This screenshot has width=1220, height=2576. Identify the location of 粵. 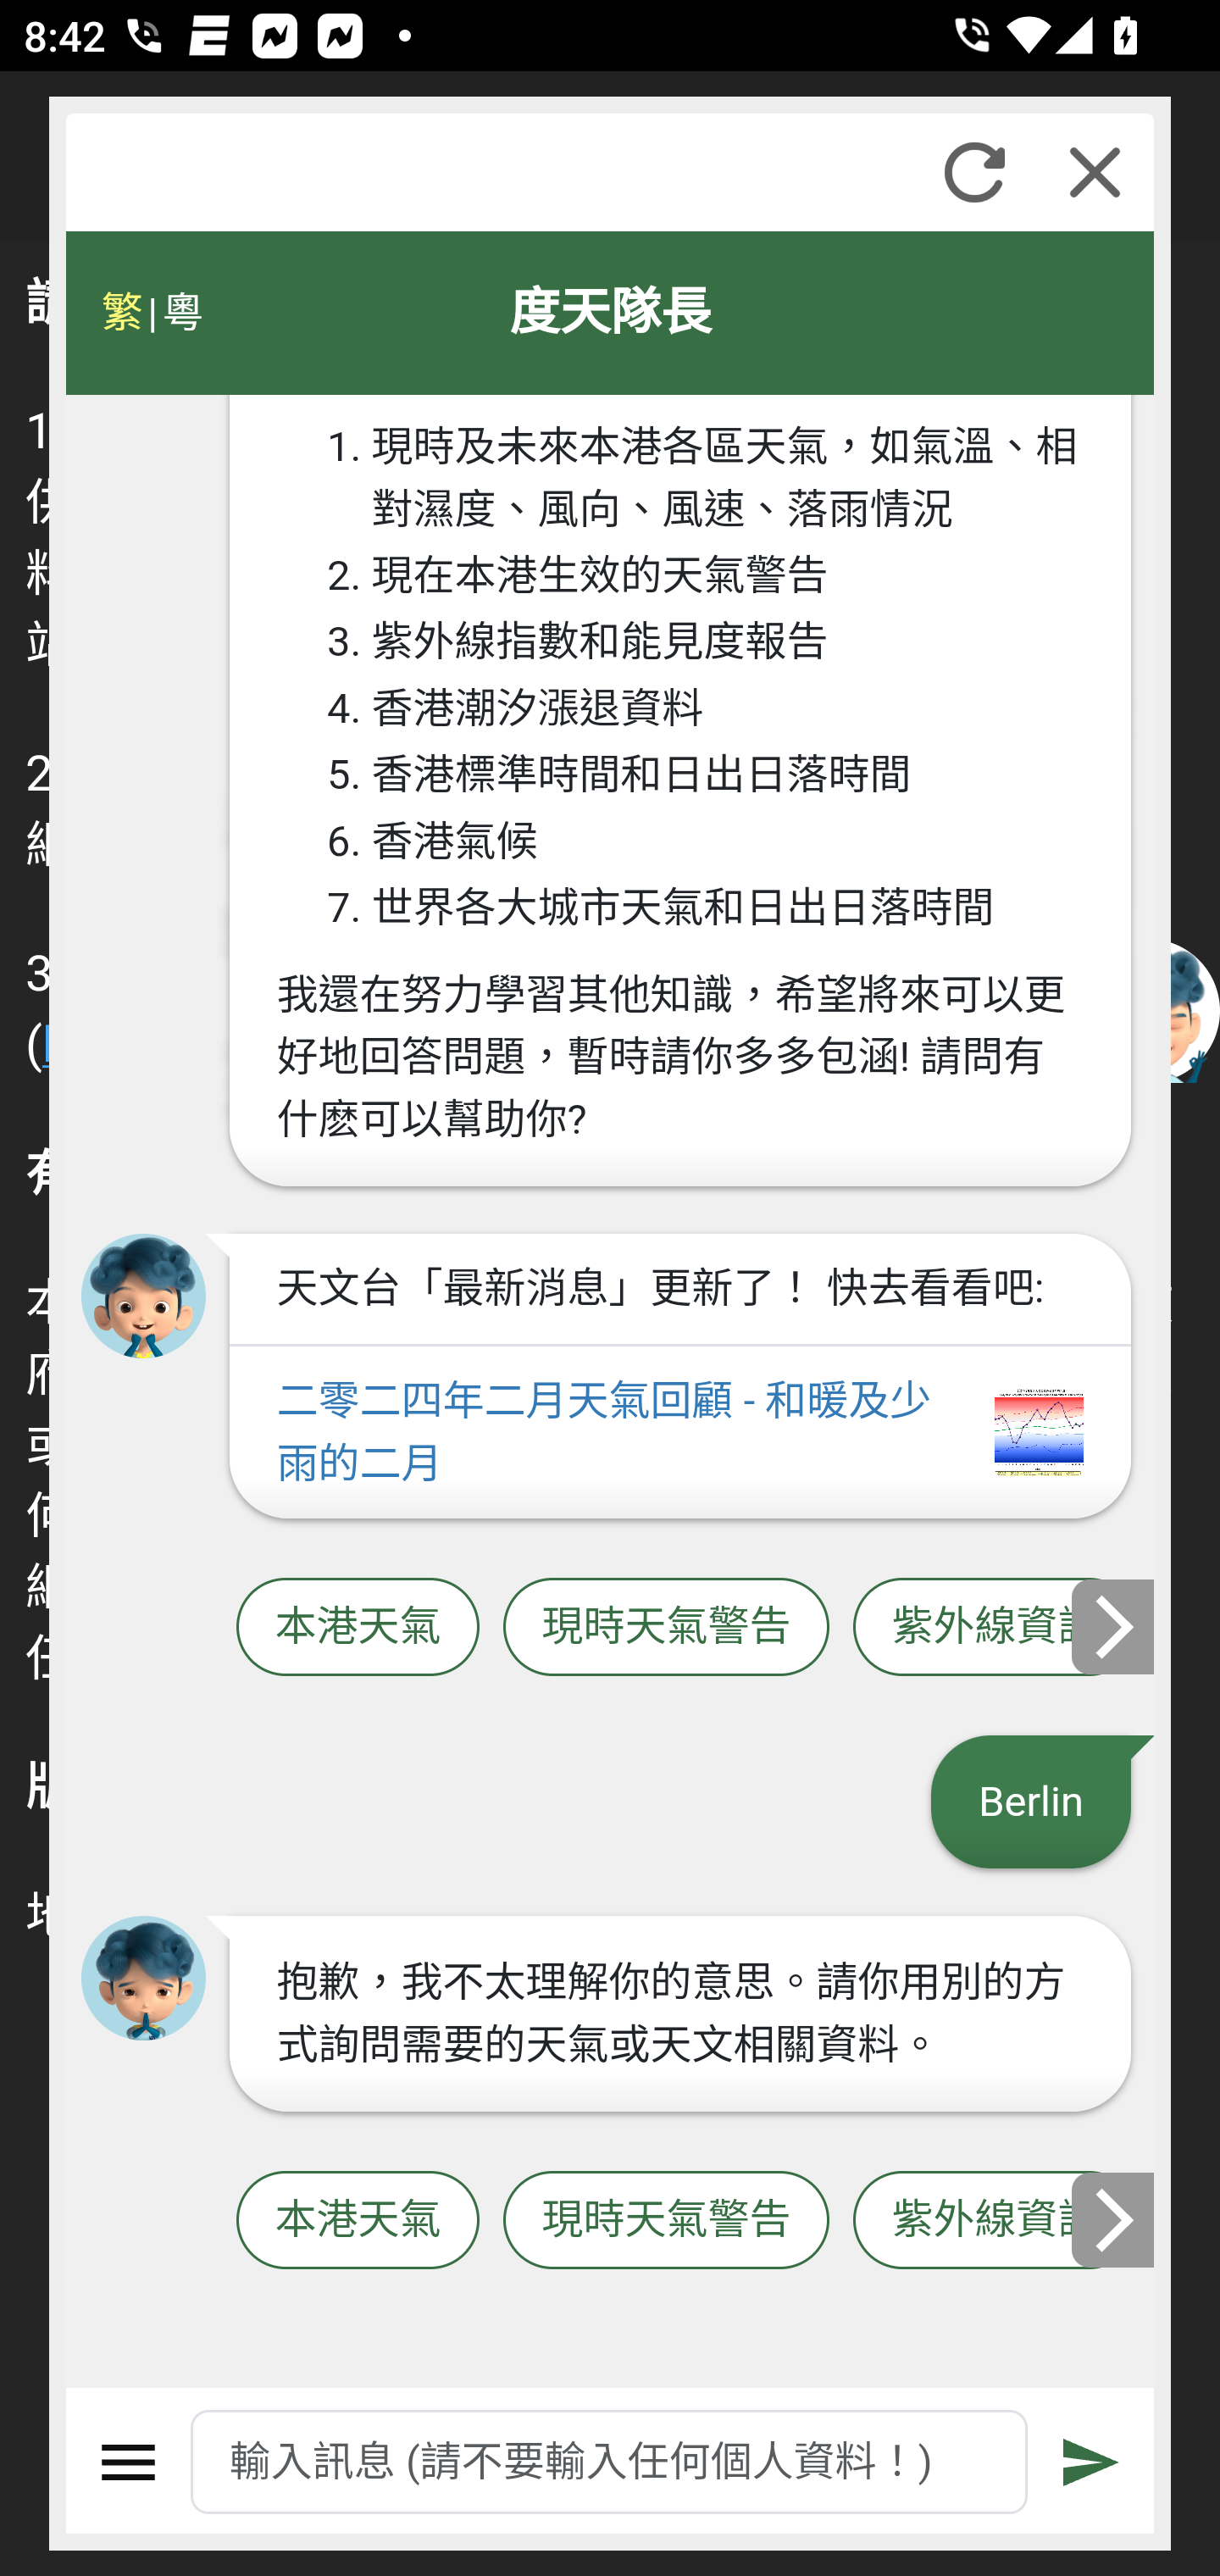
(181, 313).